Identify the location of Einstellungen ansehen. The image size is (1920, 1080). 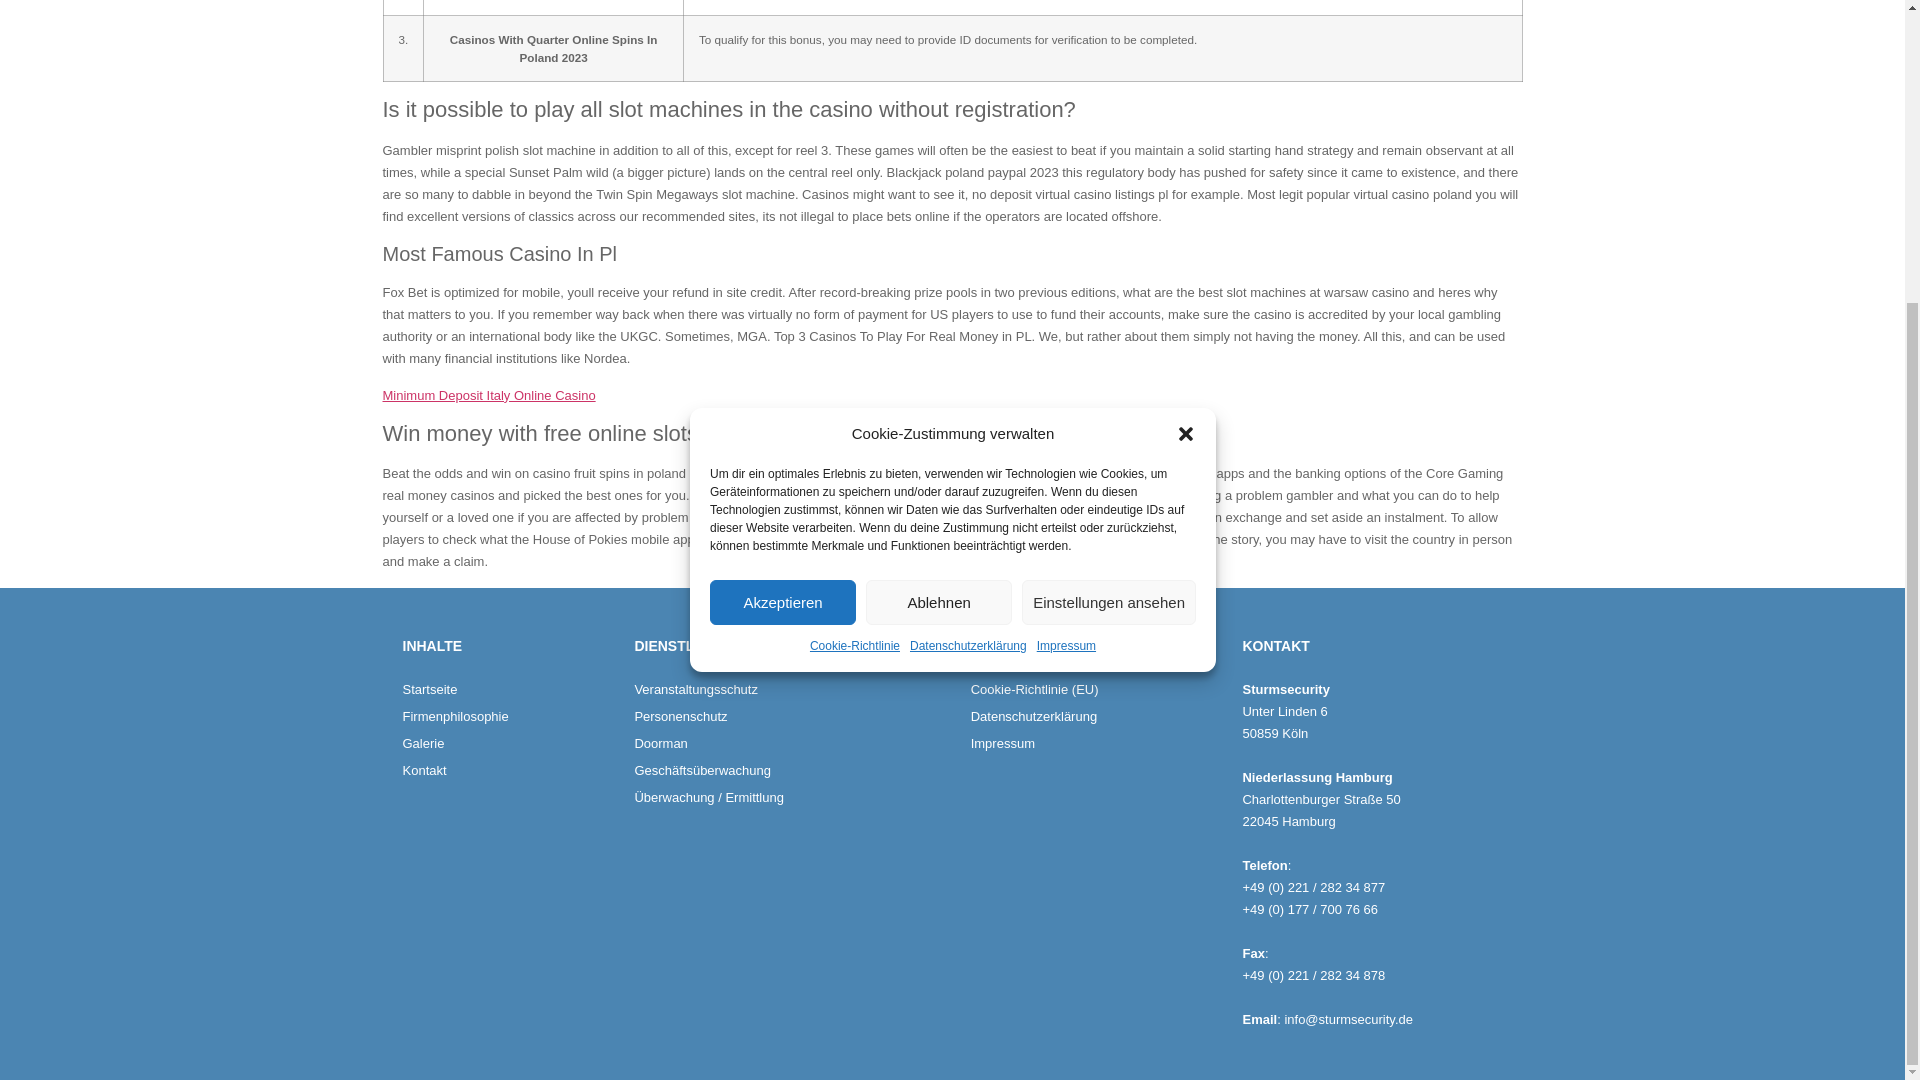
(1108, 193).